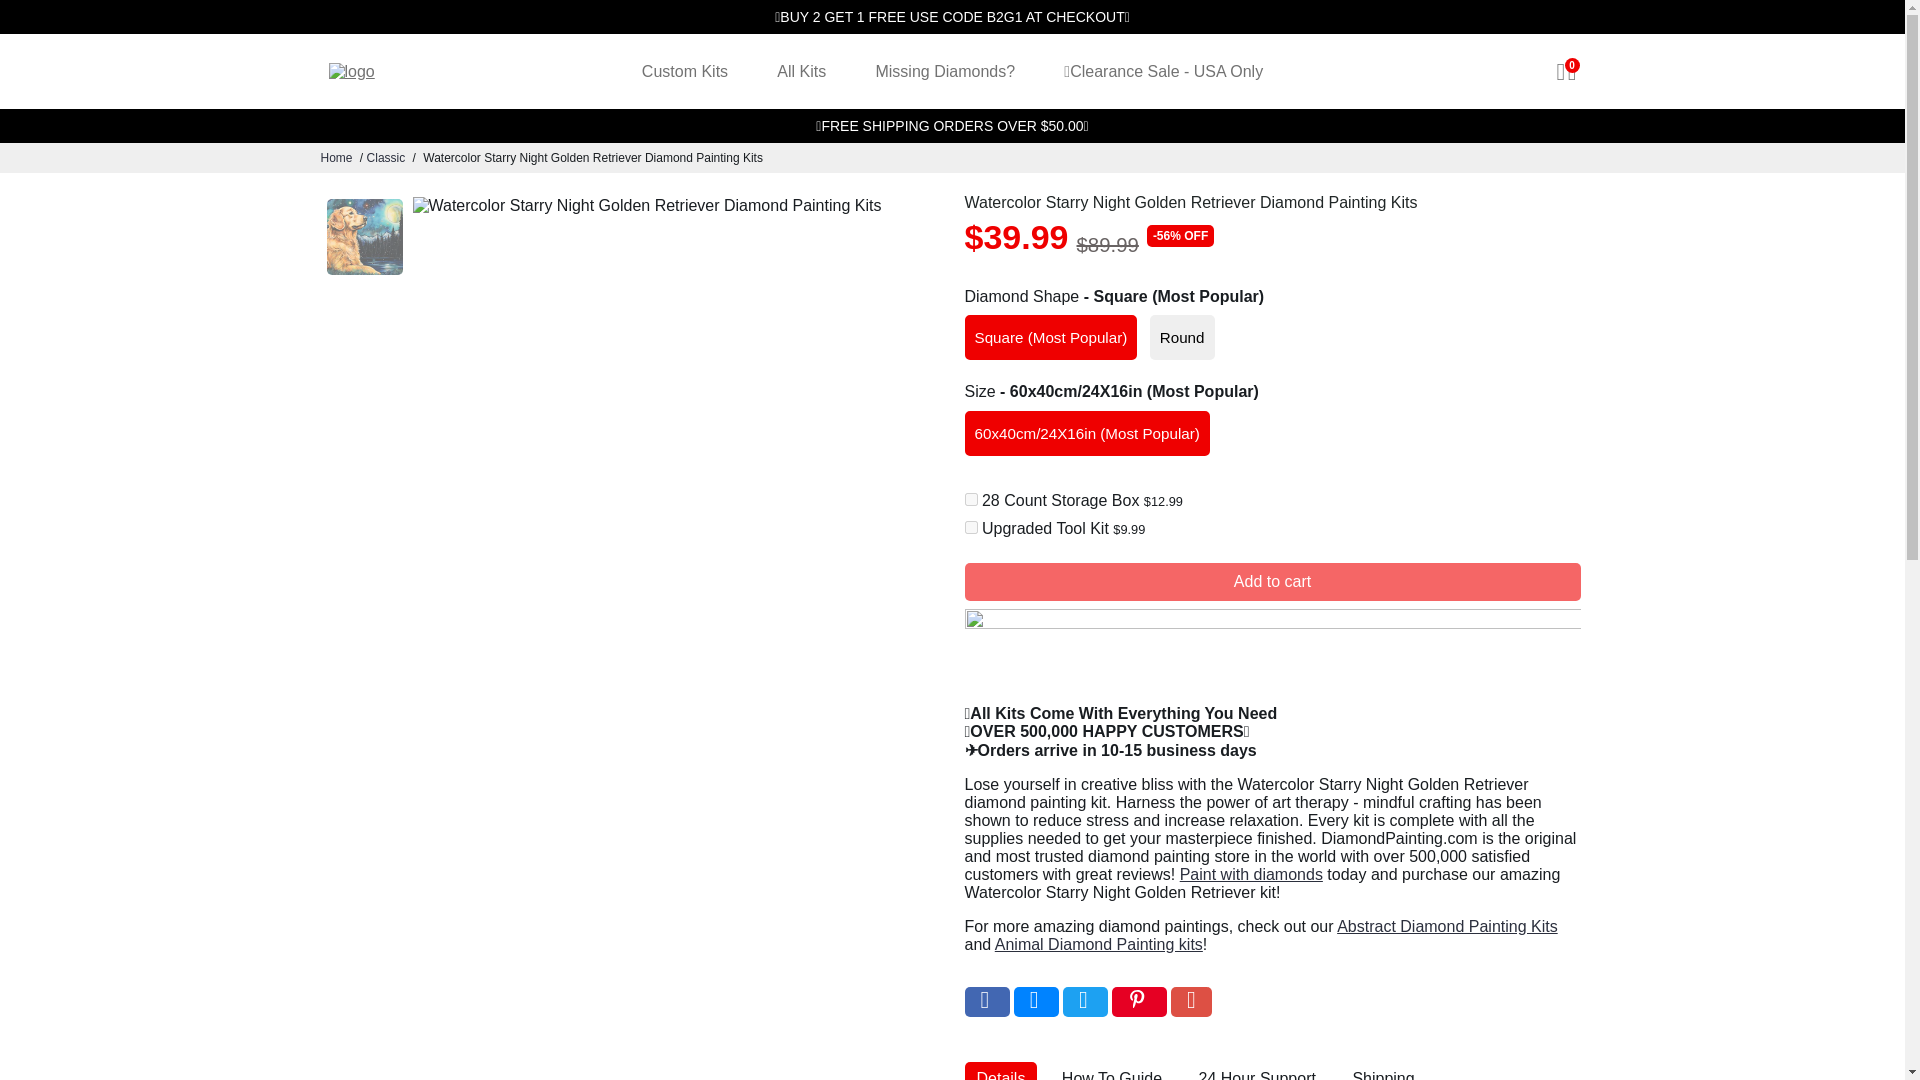  I want to click on Abstract Diamond Painting Kits, so click(1446, 926).